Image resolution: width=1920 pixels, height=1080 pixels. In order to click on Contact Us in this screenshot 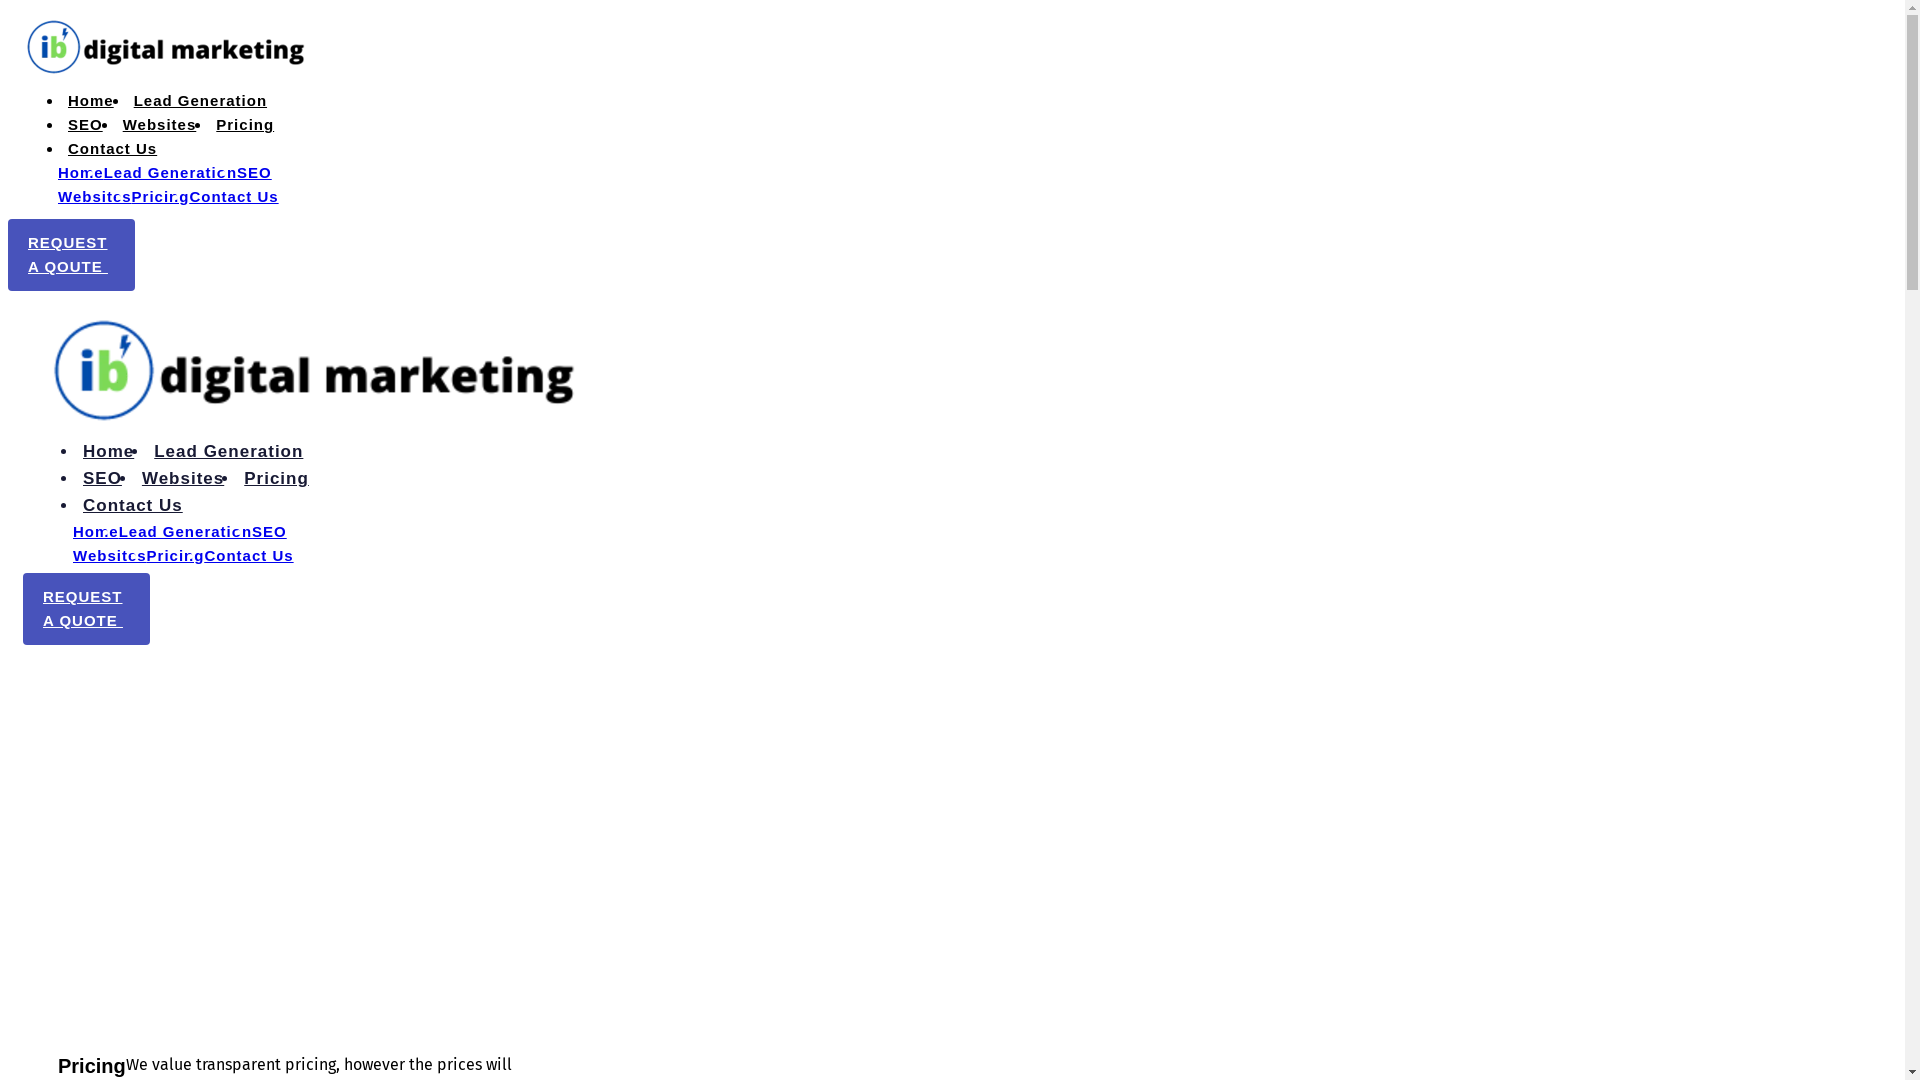, I will do `click(112, 148)`.